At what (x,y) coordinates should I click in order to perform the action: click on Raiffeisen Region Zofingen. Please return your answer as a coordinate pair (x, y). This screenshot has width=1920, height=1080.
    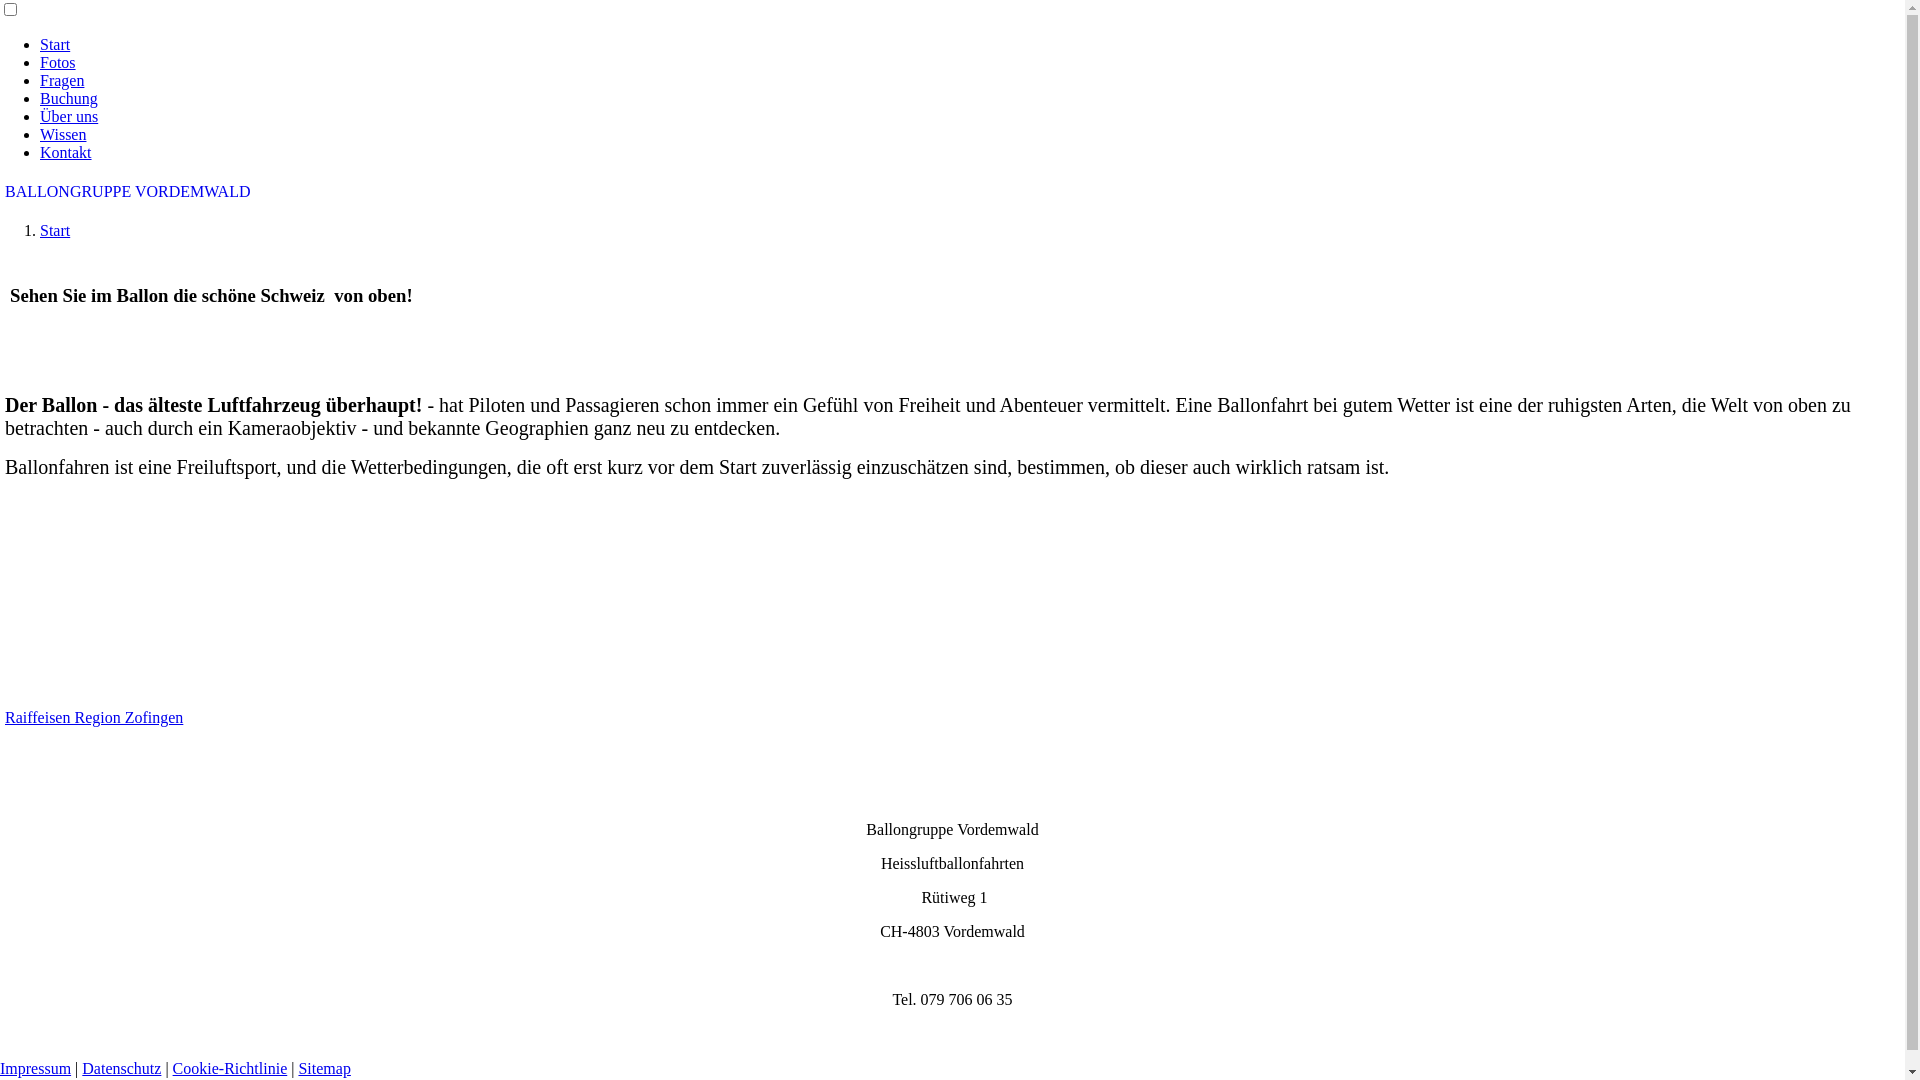
    Looking at the image, I should click on (94, 718).